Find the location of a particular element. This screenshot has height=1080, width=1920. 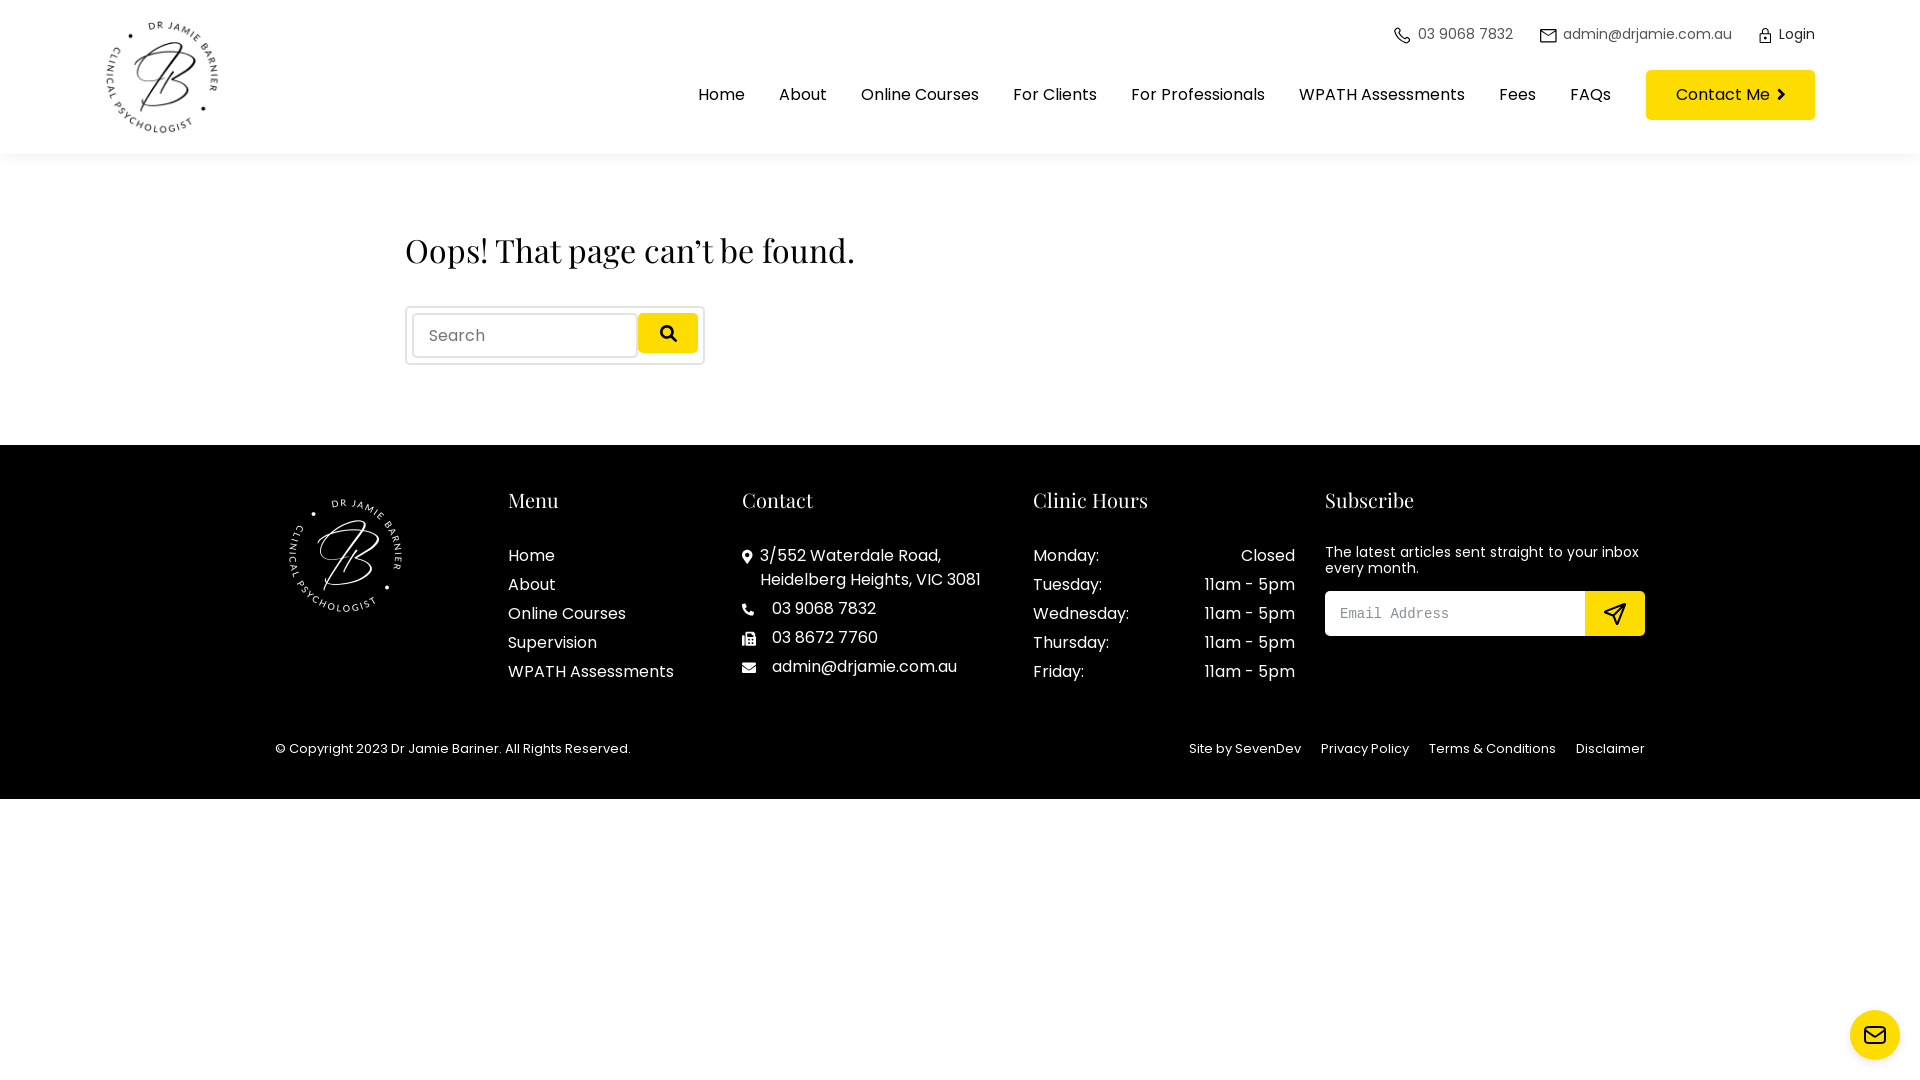

WPATH Assessments is located at coordinates (1382, 95).